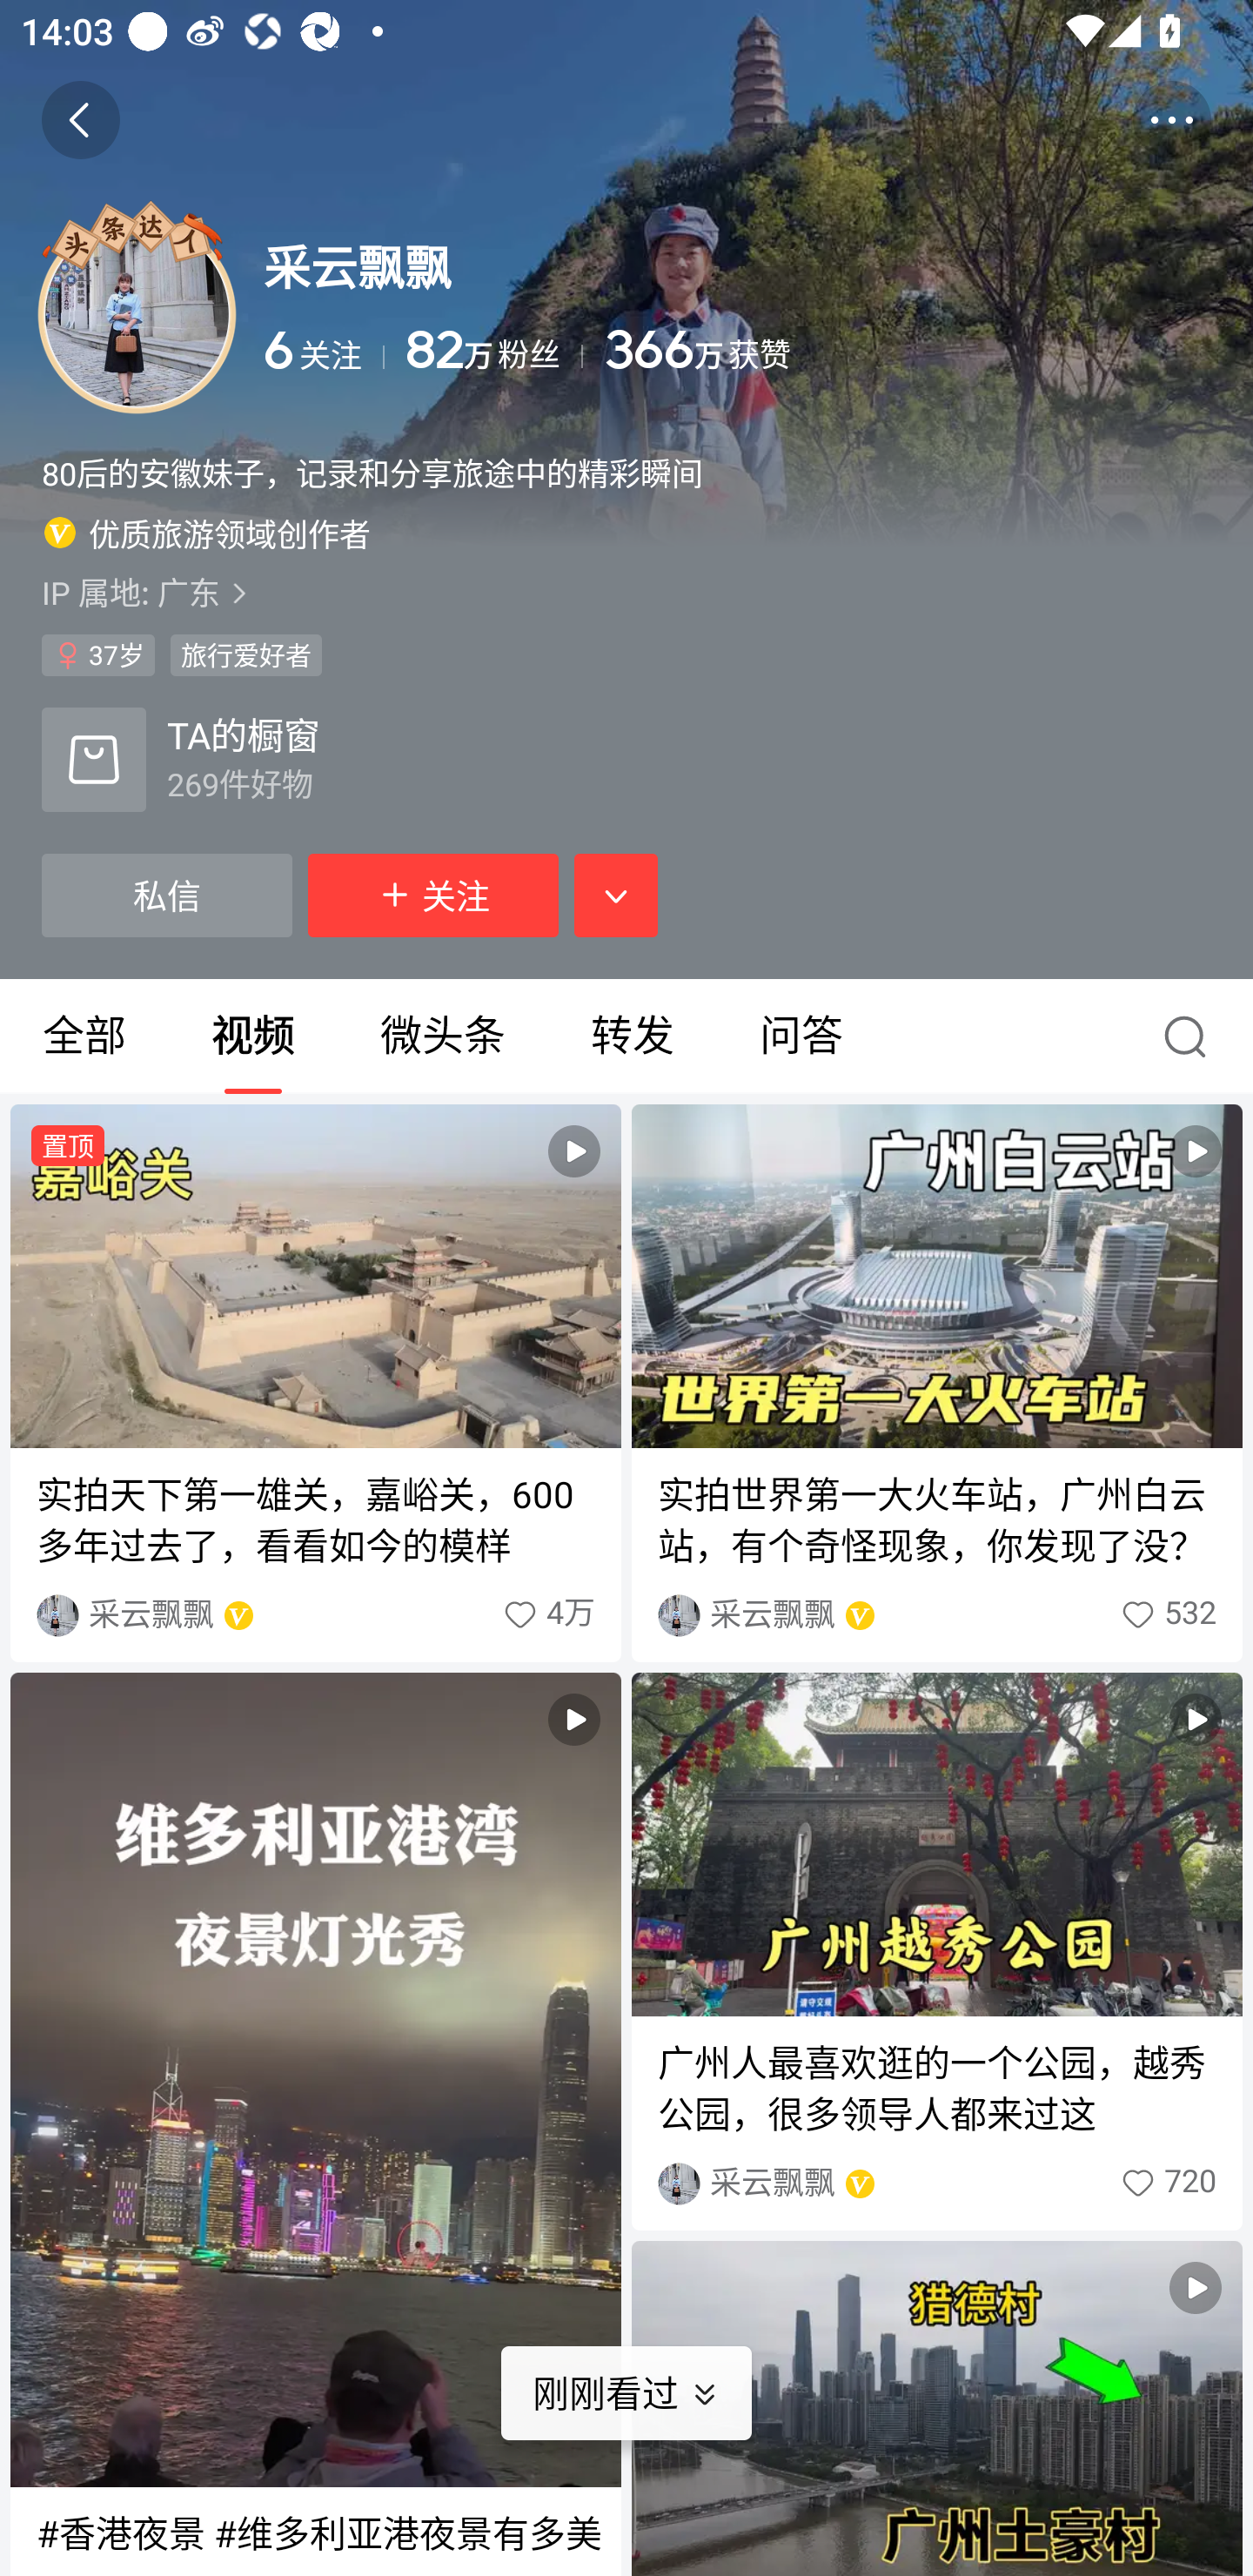 Image resolution: width=1253 pixels, height=2576 pixels. I want to click on 旅行爱好者, so click(245, 654).